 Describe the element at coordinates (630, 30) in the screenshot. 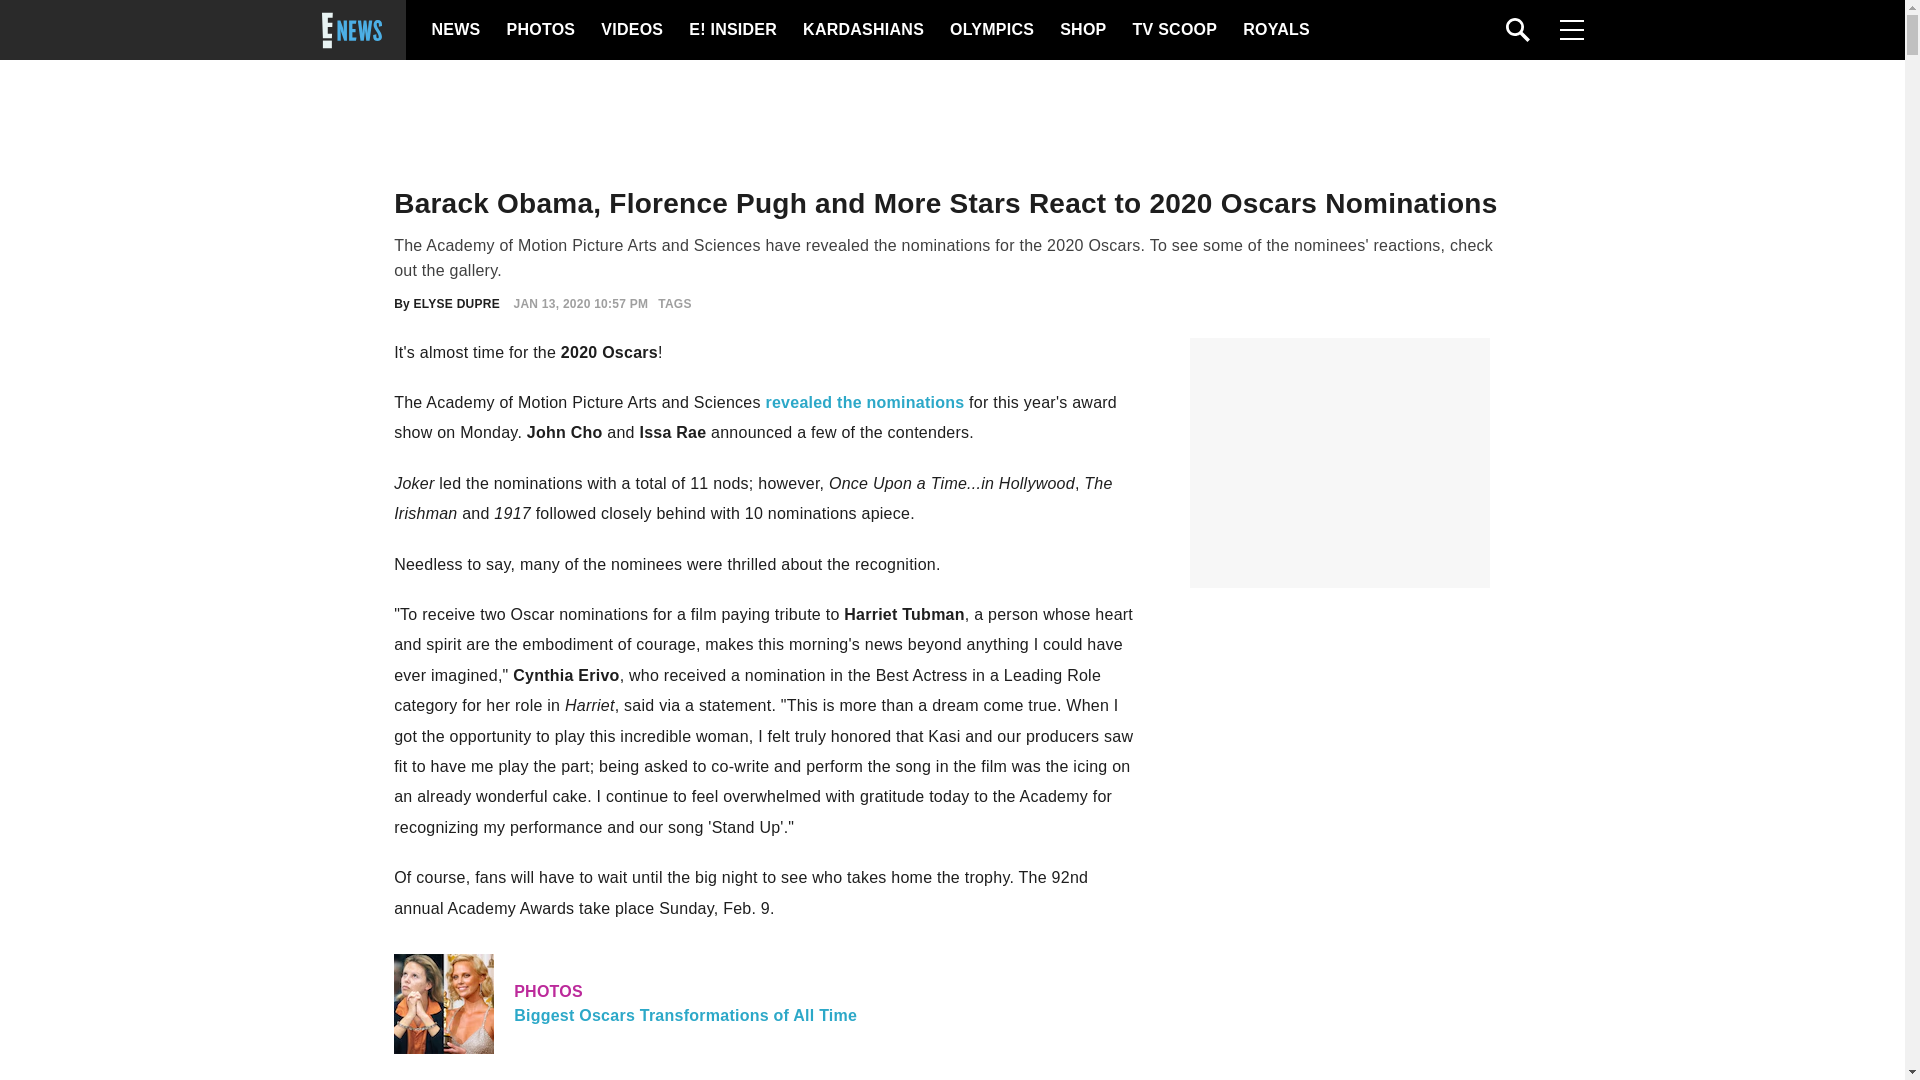

I see `revealed the nominations` at that location.